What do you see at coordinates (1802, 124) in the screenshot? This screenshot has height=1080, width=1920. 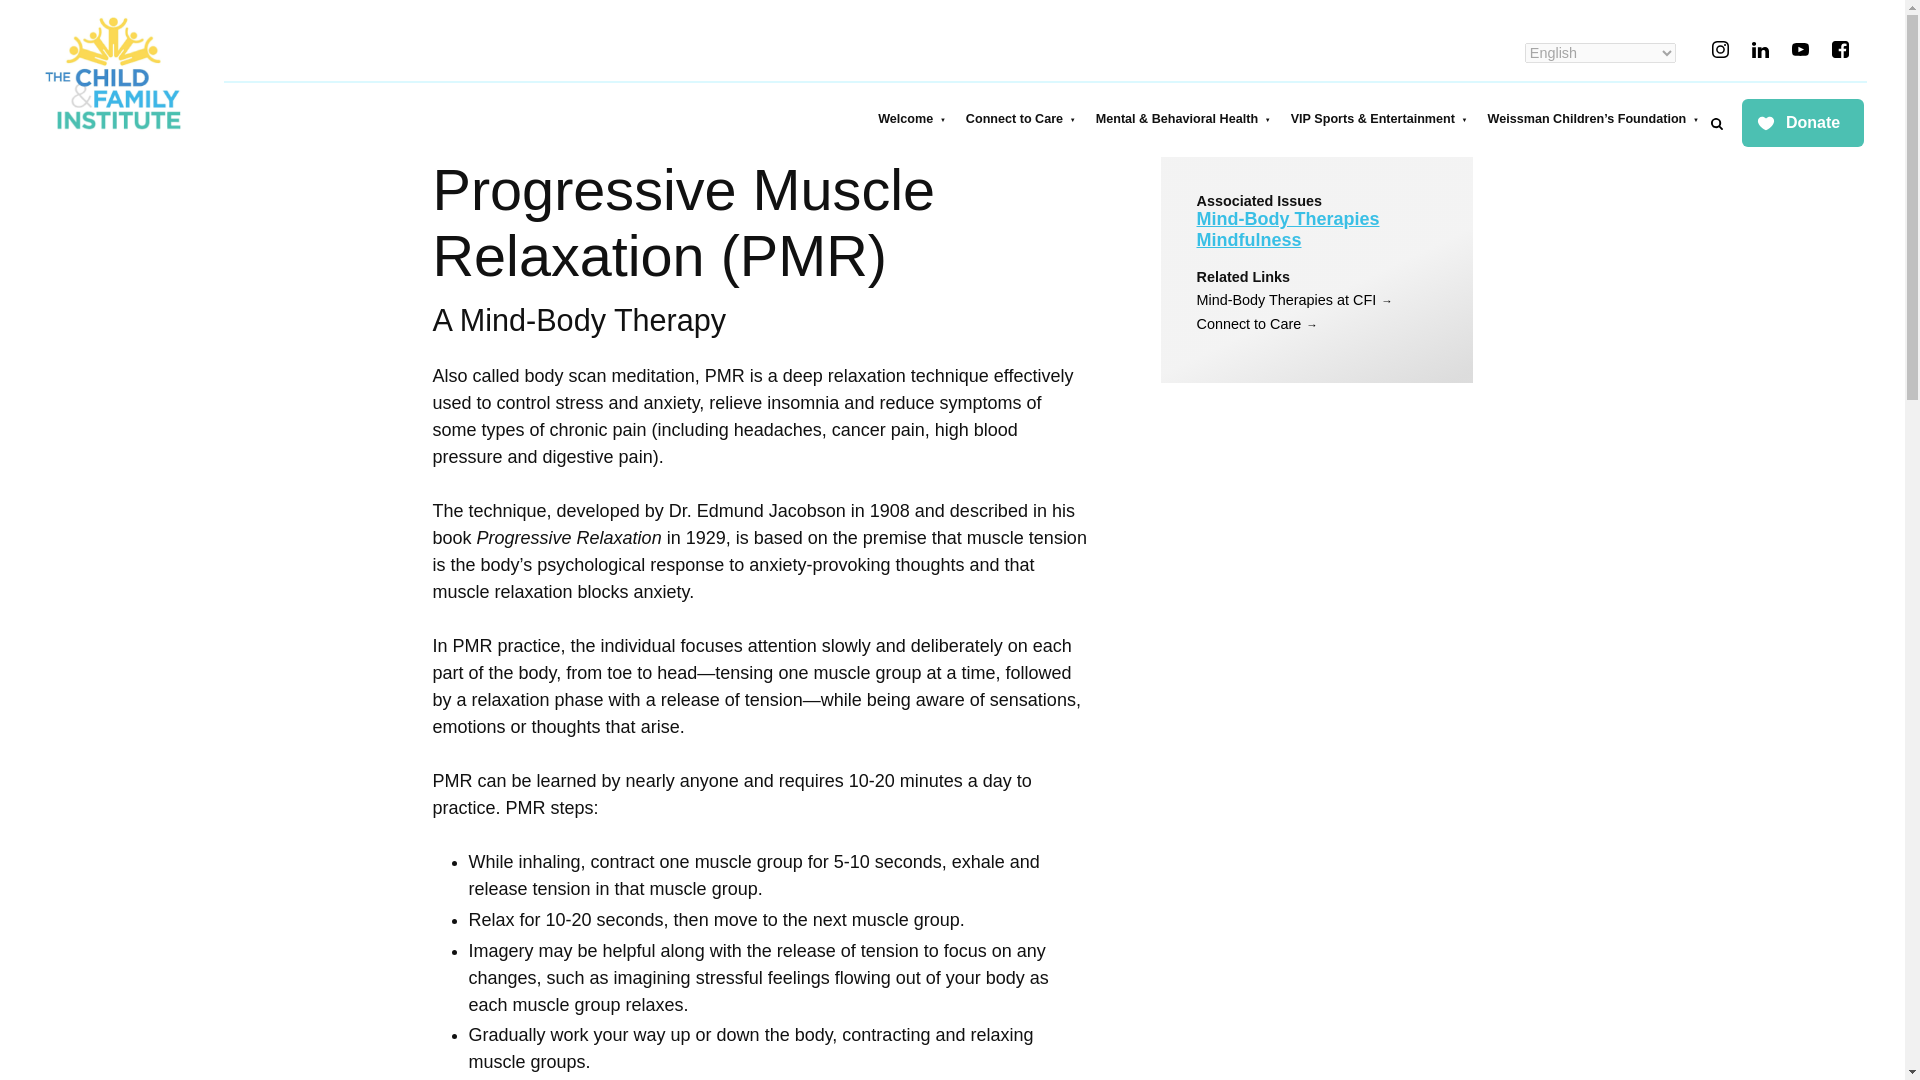 I see `Donate Button` at bounding box center [1802, 124].